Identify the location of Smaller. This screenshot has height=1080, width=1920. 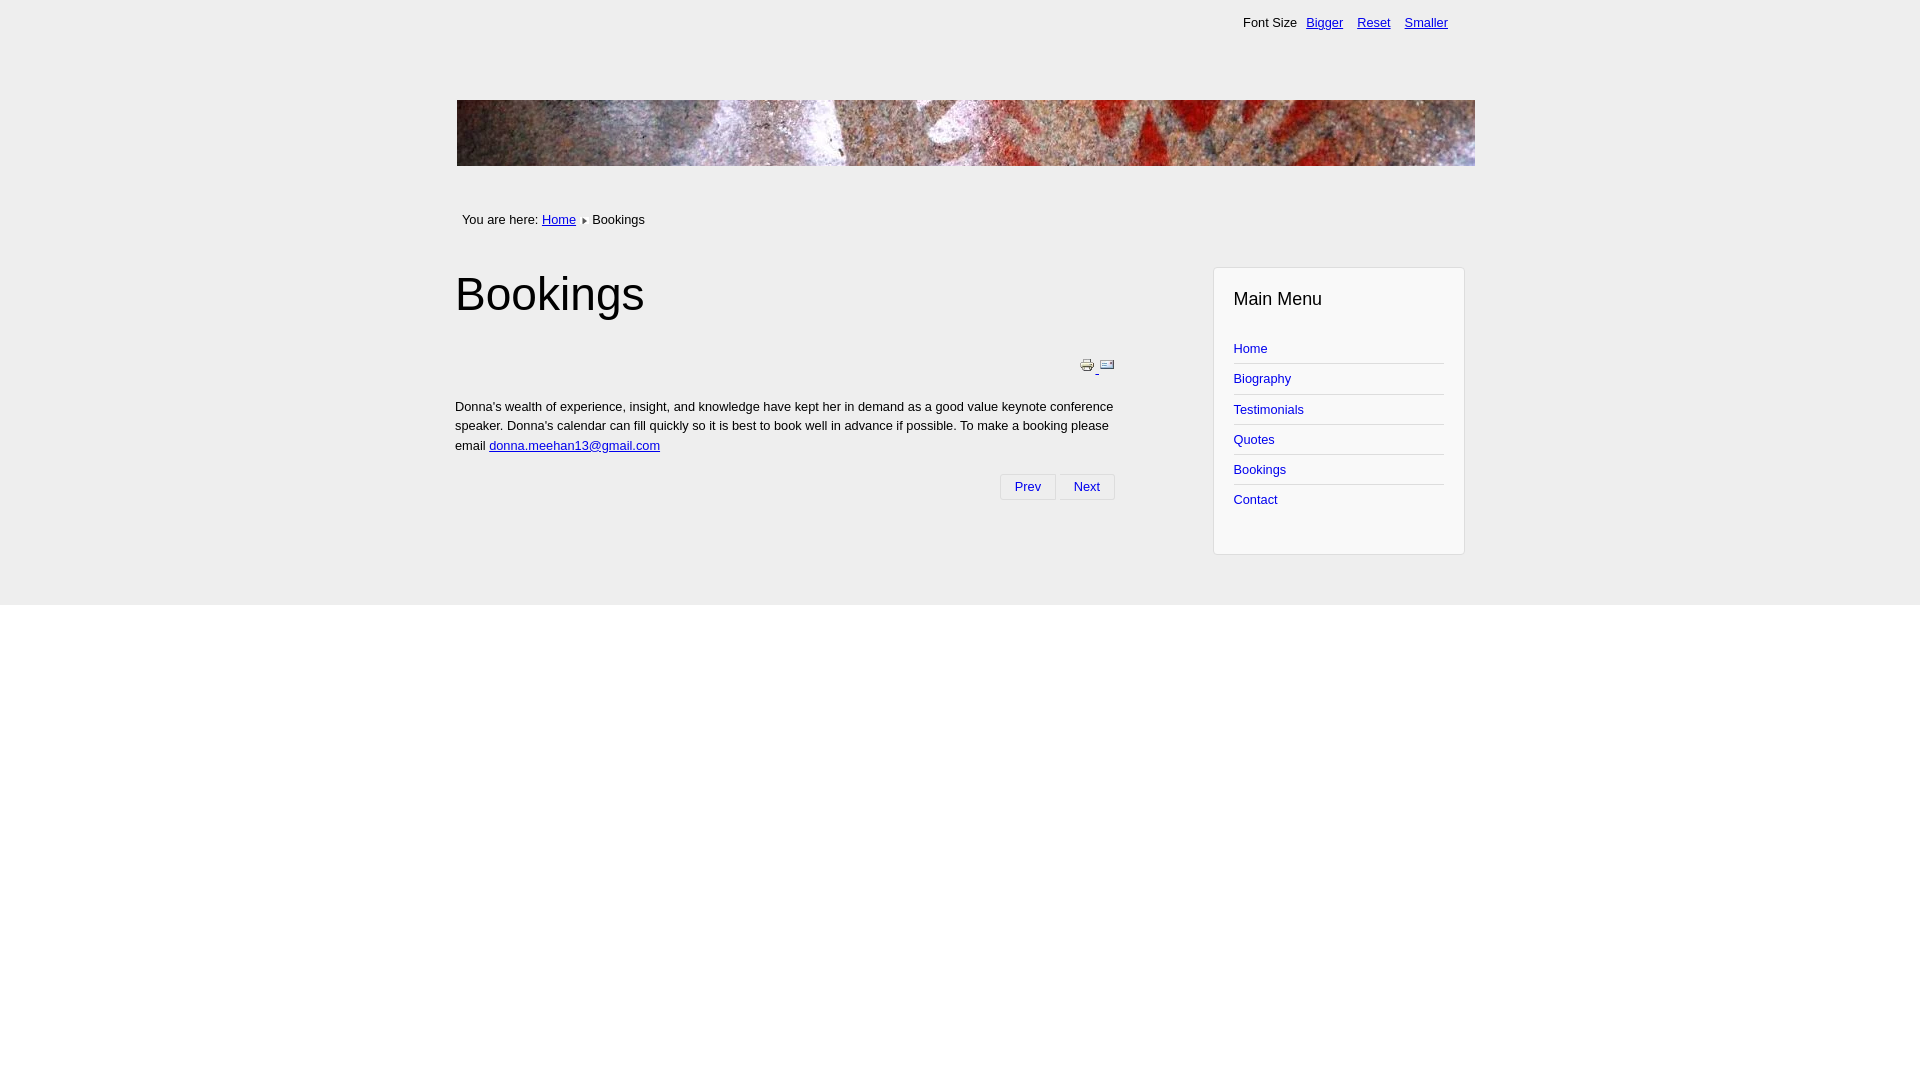
(1426, 22).